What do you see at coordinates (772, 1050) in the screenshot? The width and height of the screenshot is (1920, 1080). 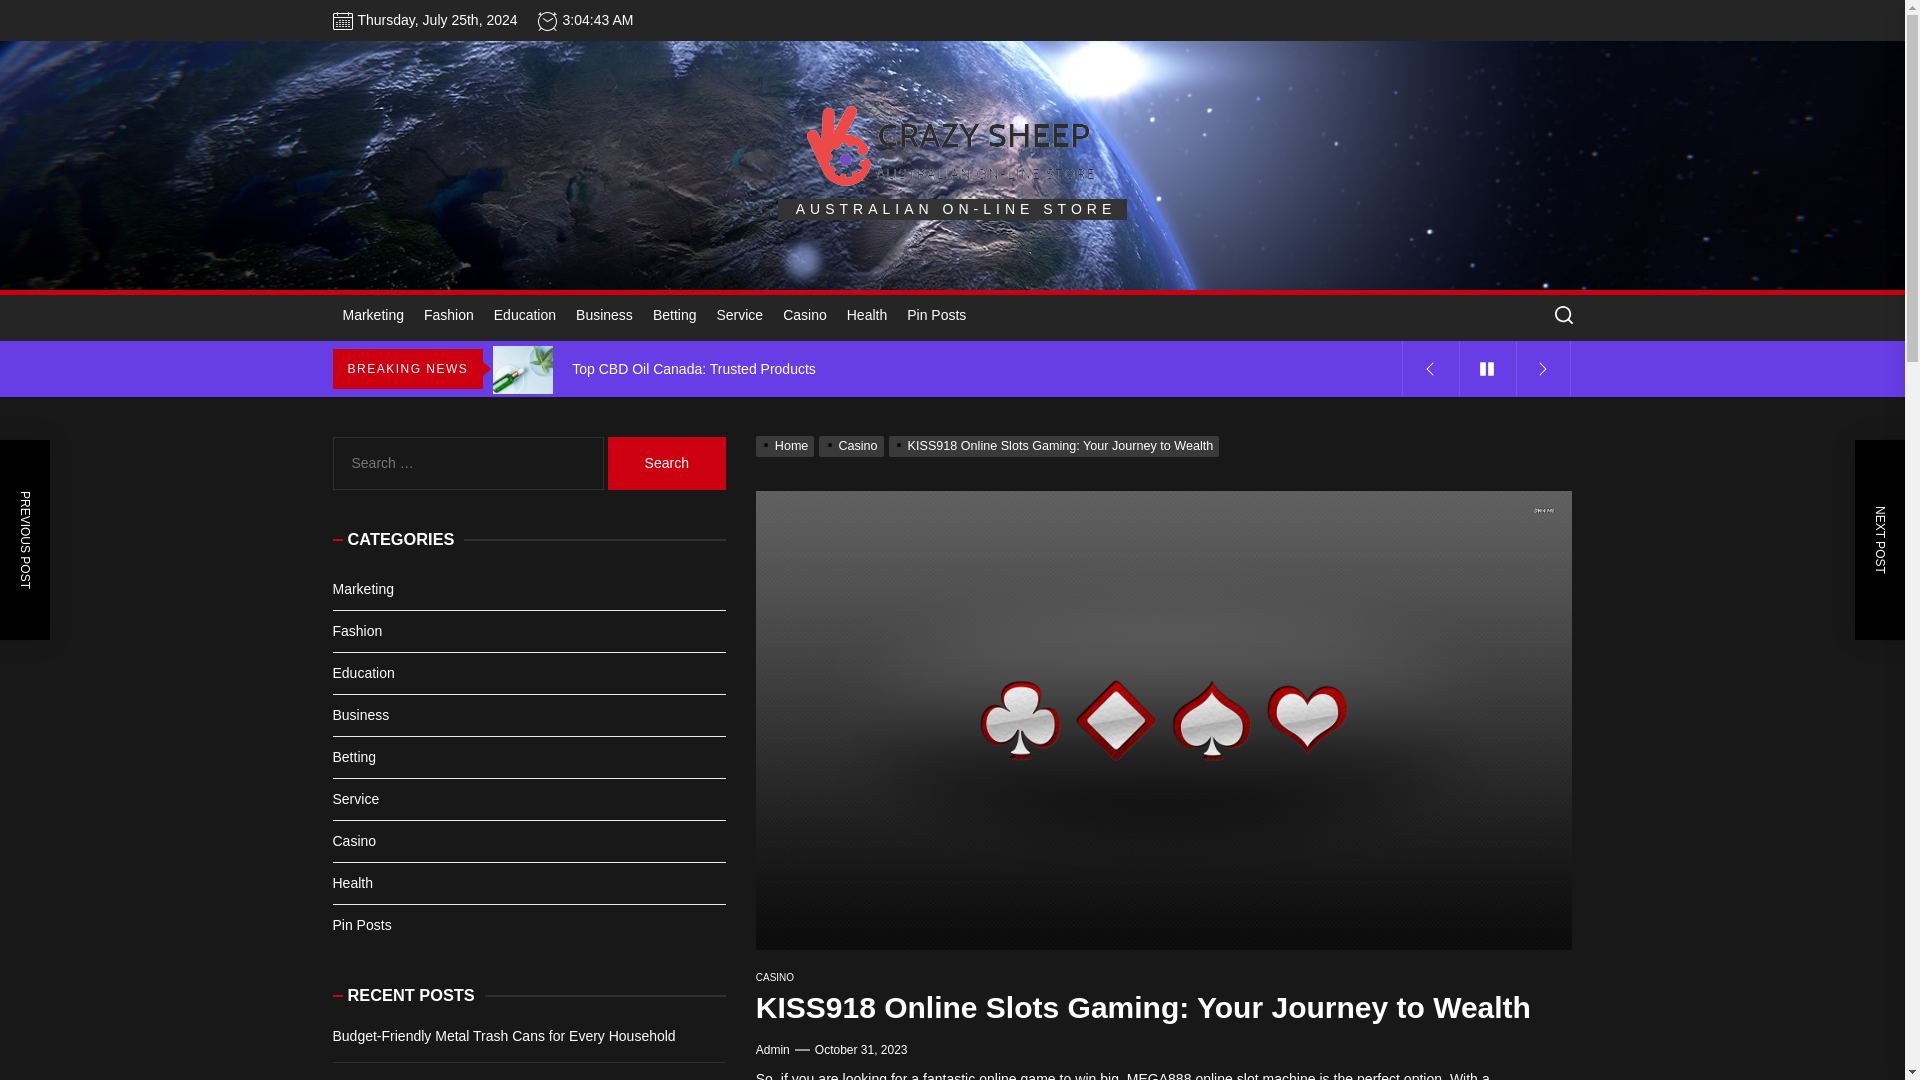 I see `Admin` at bounding box center [772, 1050].